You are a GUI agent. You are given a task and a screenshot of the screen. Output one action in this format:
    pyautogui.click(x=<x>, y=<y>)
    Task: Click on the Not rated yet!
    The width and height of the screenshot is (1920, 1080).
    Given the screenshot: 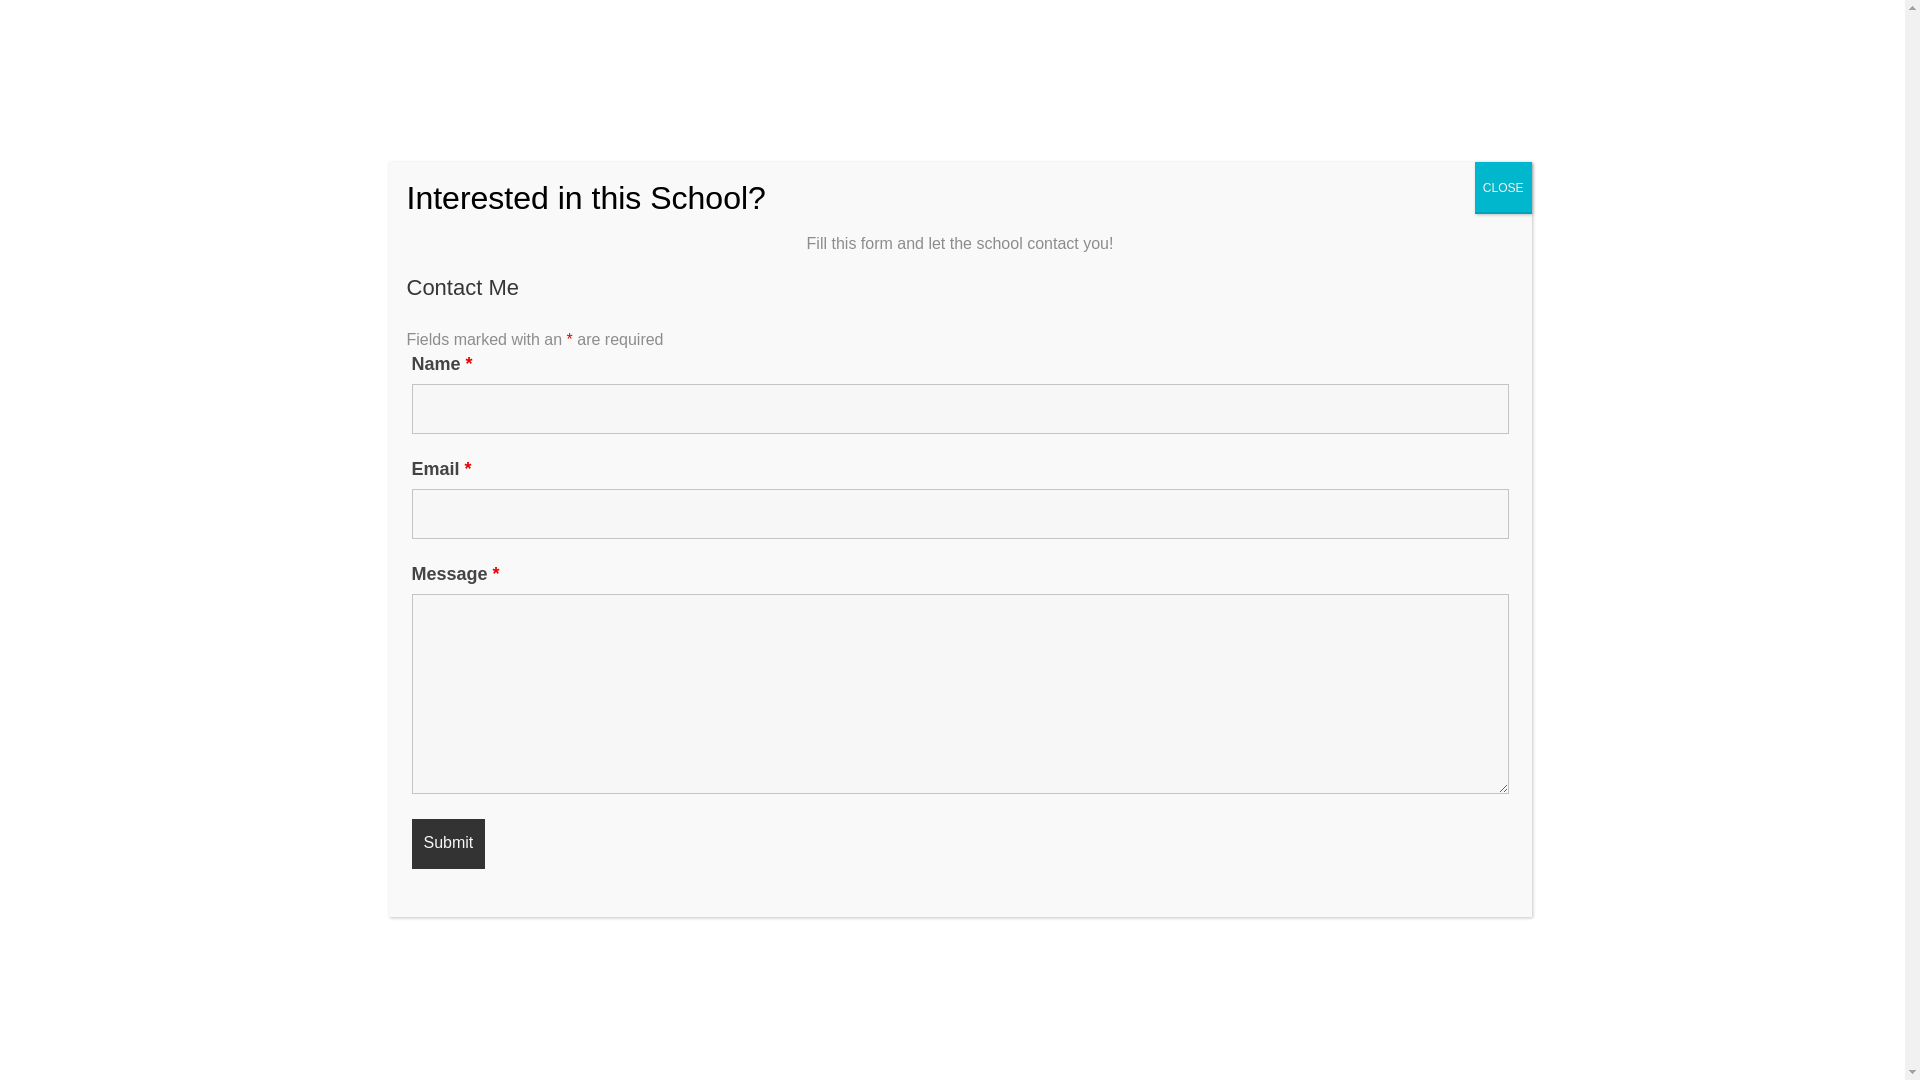 What is the action you would take?
    pyautogui.click(x=420, y=456)
    